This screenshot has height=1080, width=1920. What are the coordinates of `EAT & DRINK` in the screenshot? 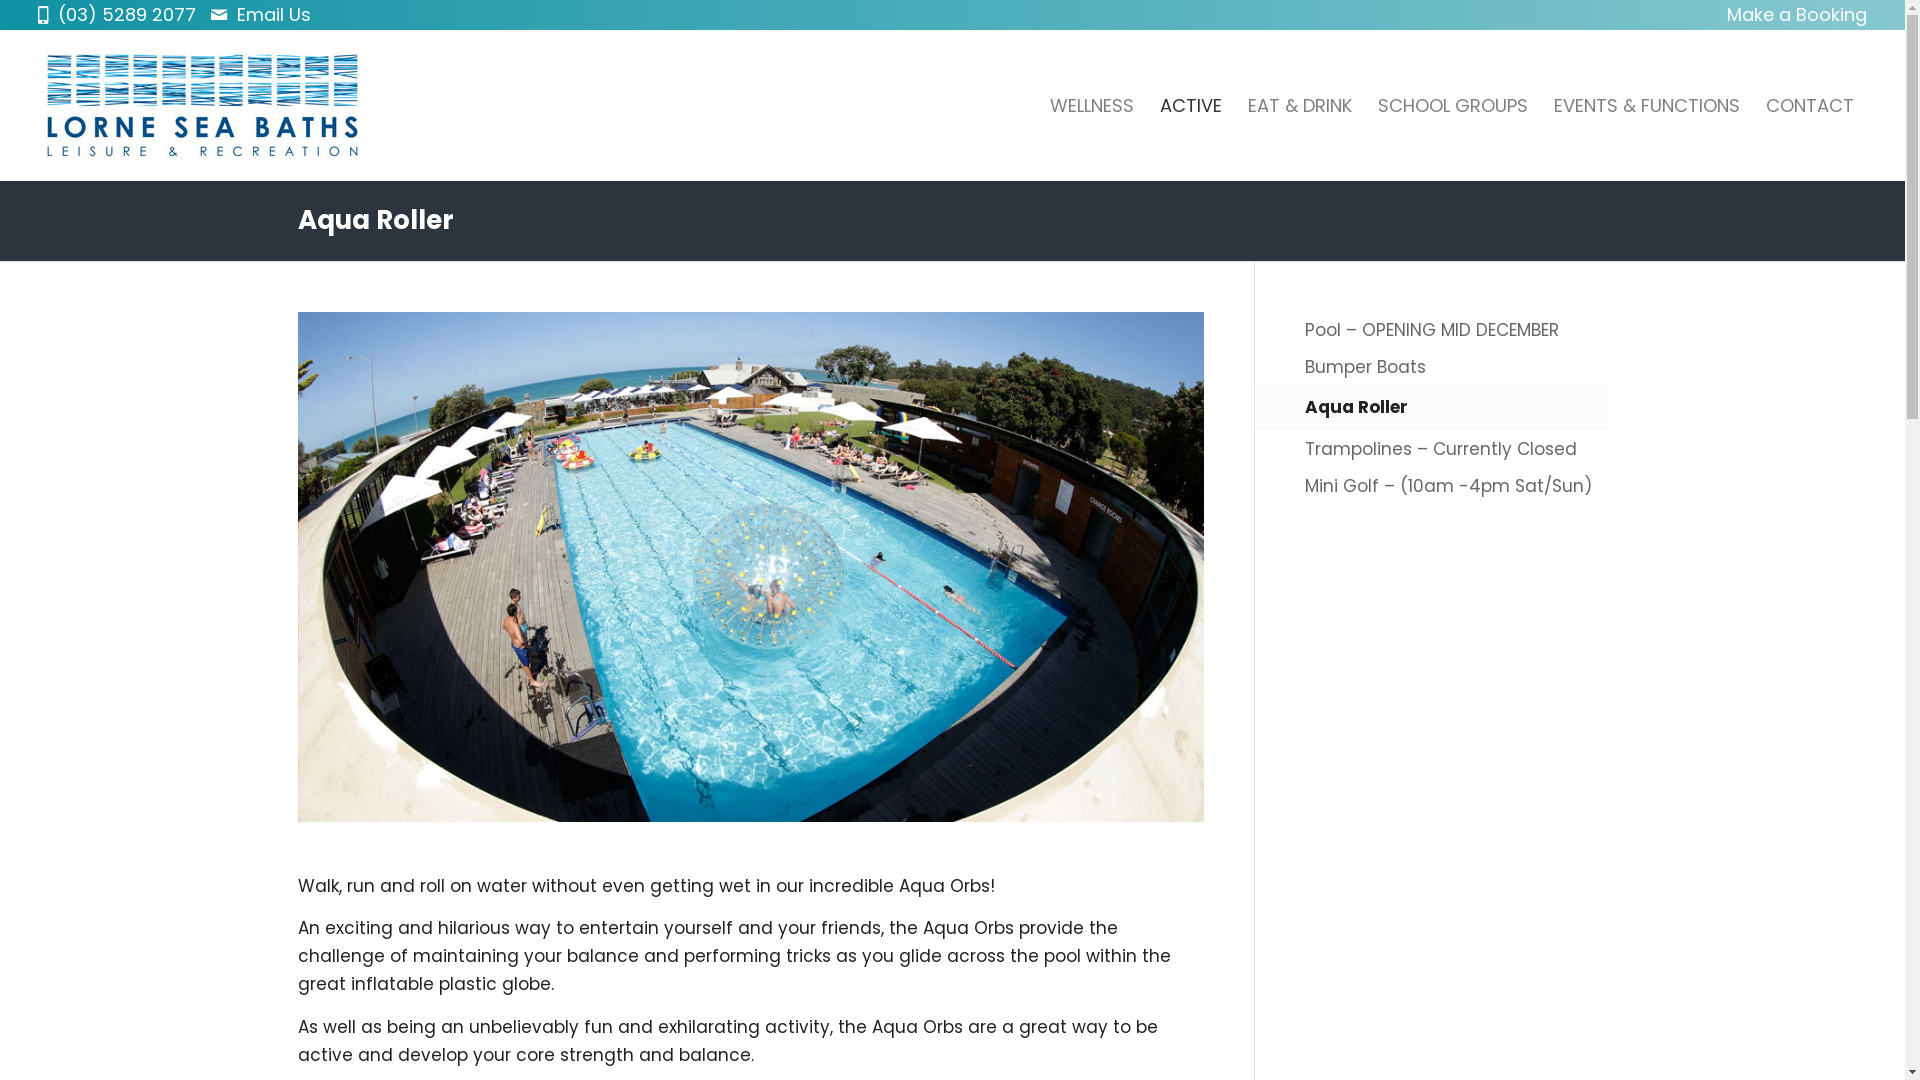 It's located at (1300, 106).